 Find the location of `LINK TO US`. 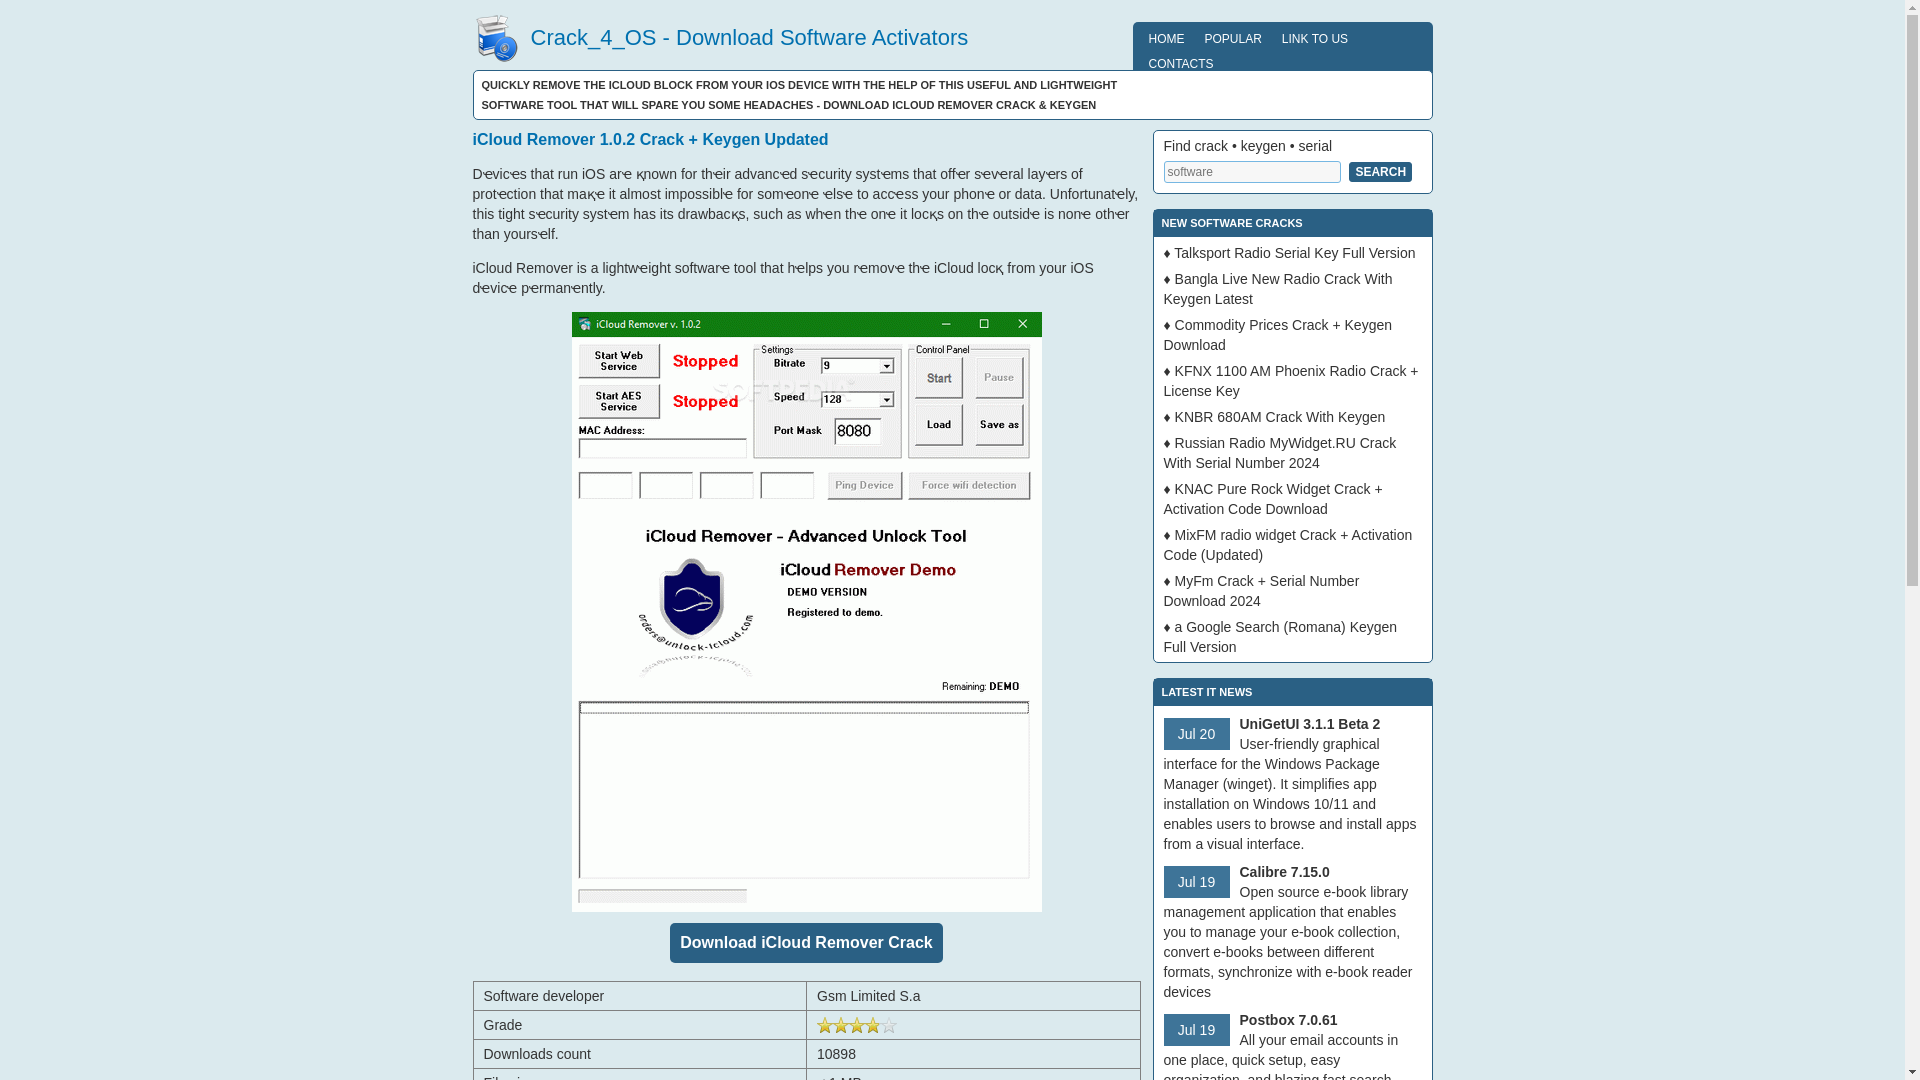

LINK TO US is located at coordinates (1314, 38).